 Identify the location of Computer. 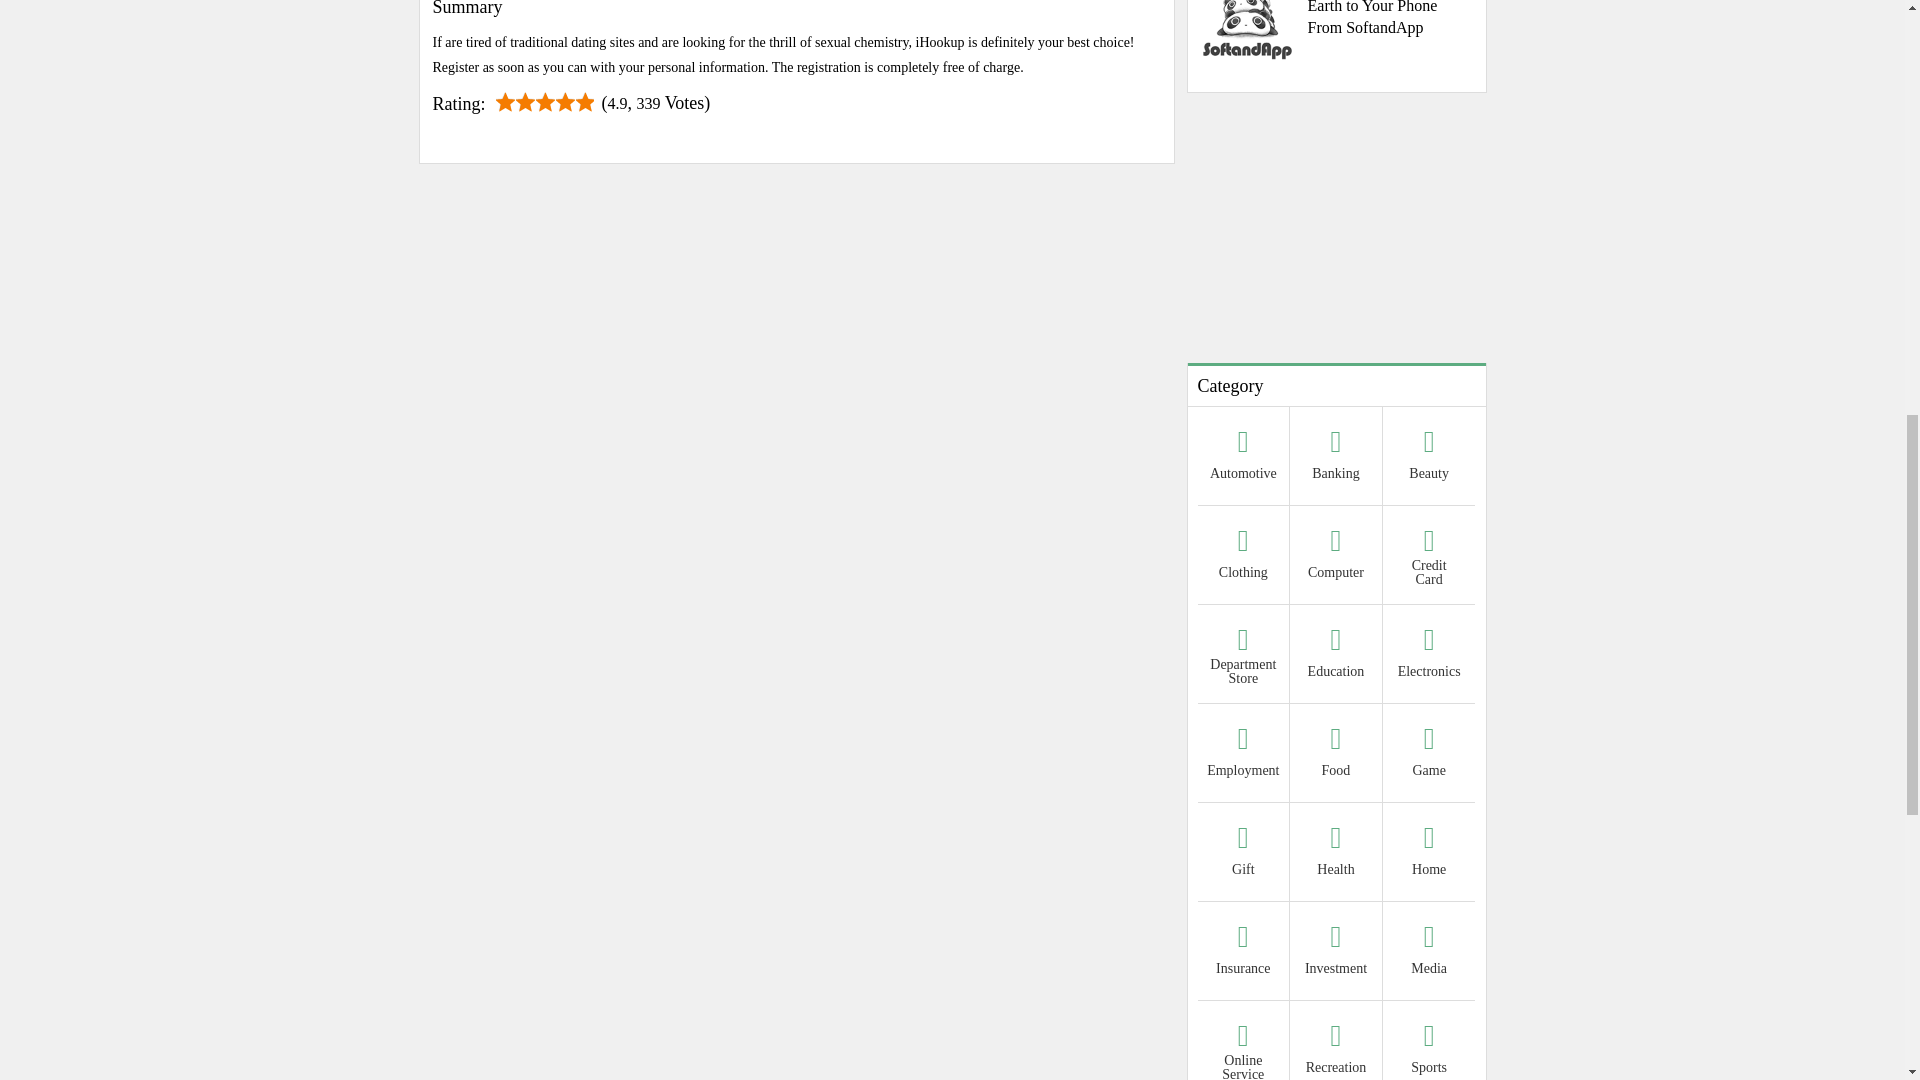
(1336, 556).